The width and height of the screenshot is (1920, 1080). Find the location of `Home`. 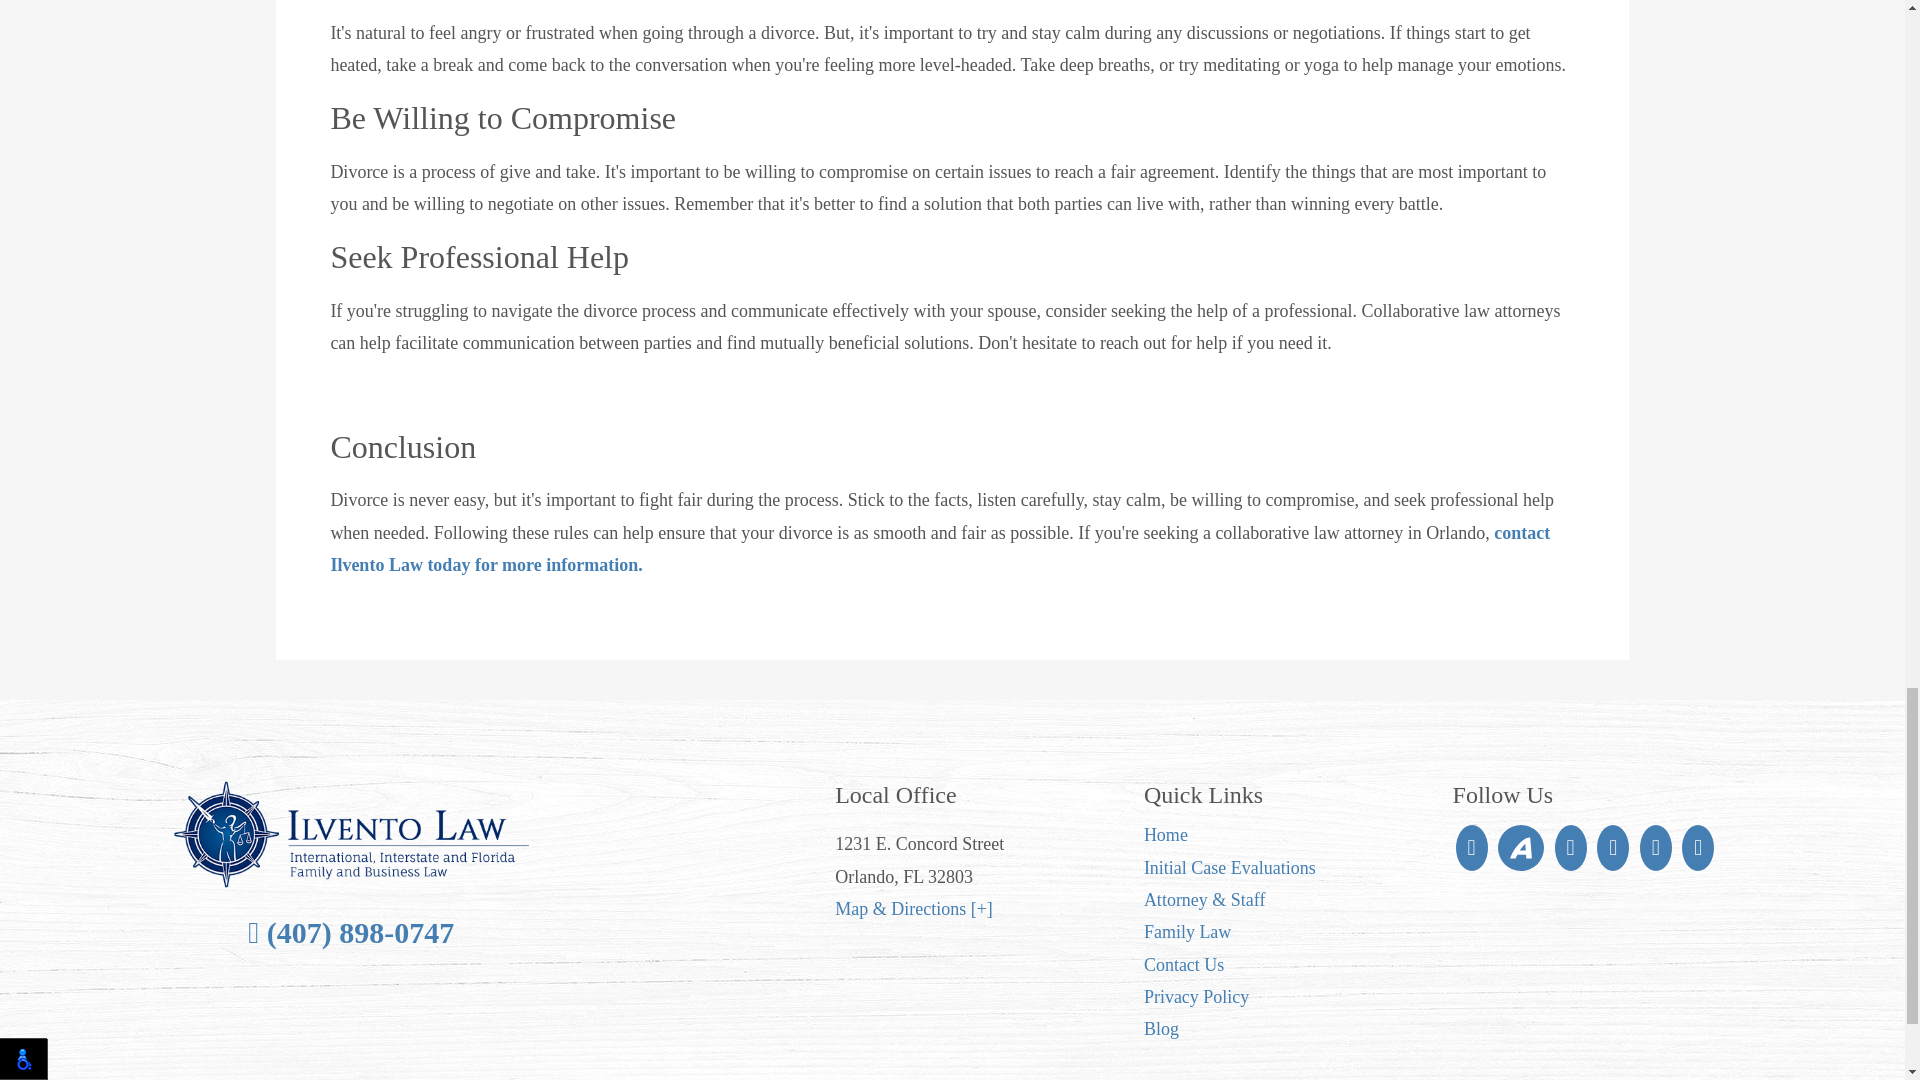

Home is located at coordinates (1166, 834).